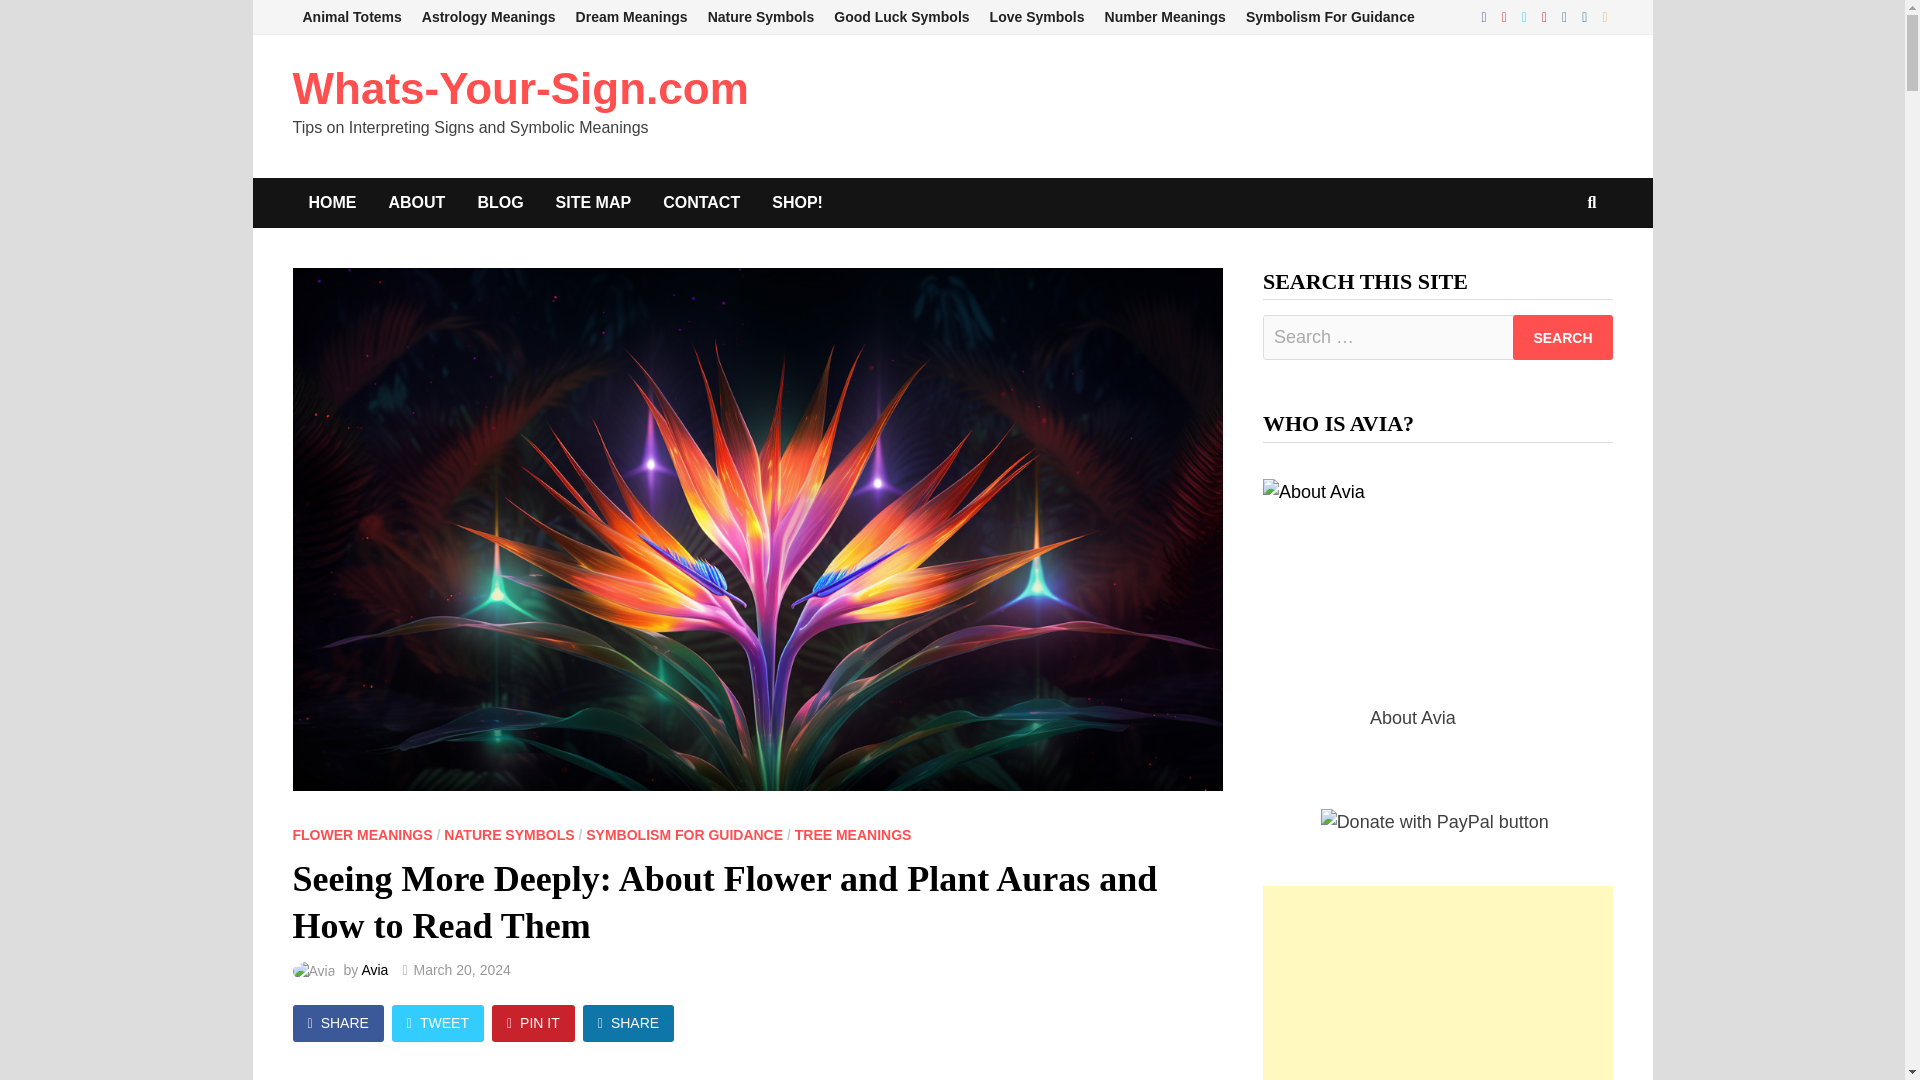 The width and height of the screenshot is (1920, 1080). I want to click on Astrology Meanings, so click(489, 17).